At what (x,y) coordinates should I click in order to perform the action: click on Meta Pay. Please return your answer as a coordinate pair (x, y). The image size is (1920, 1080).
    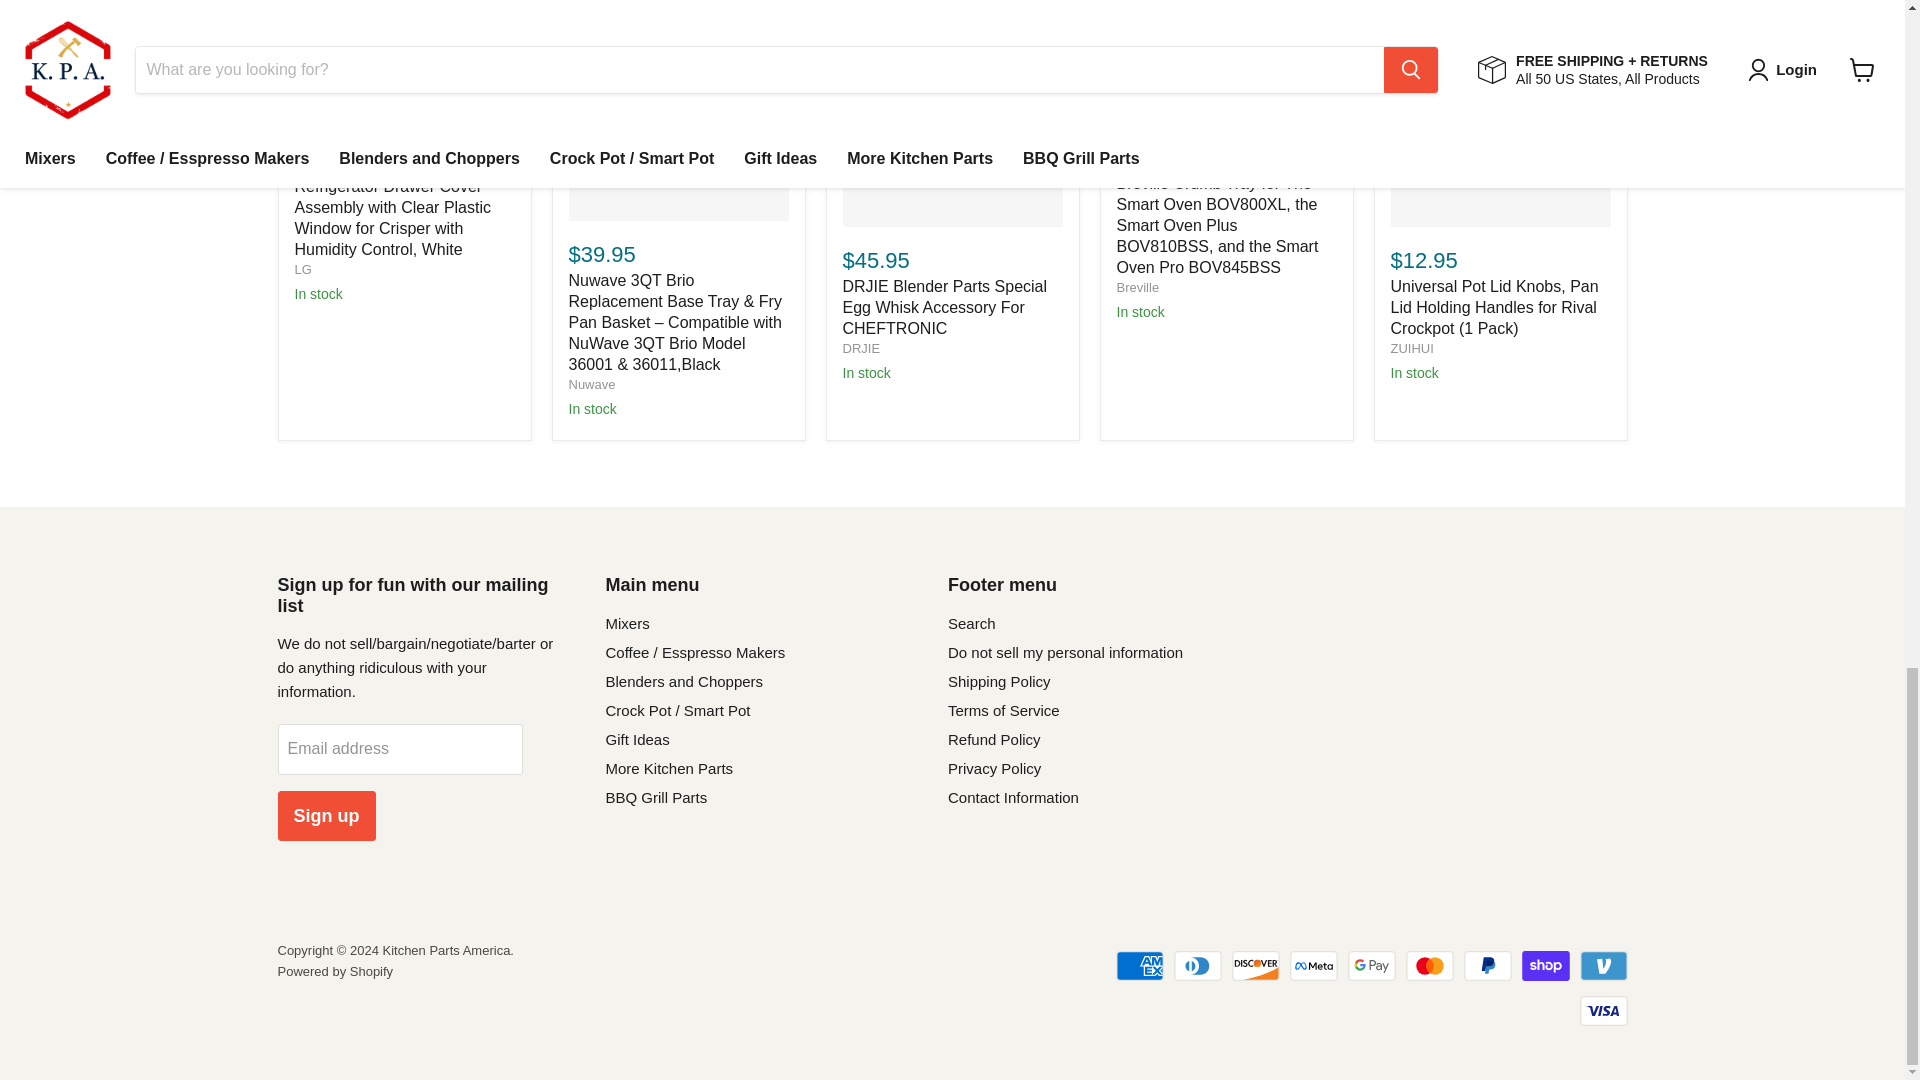
    Looking at the image, I should click on (1314, 966).